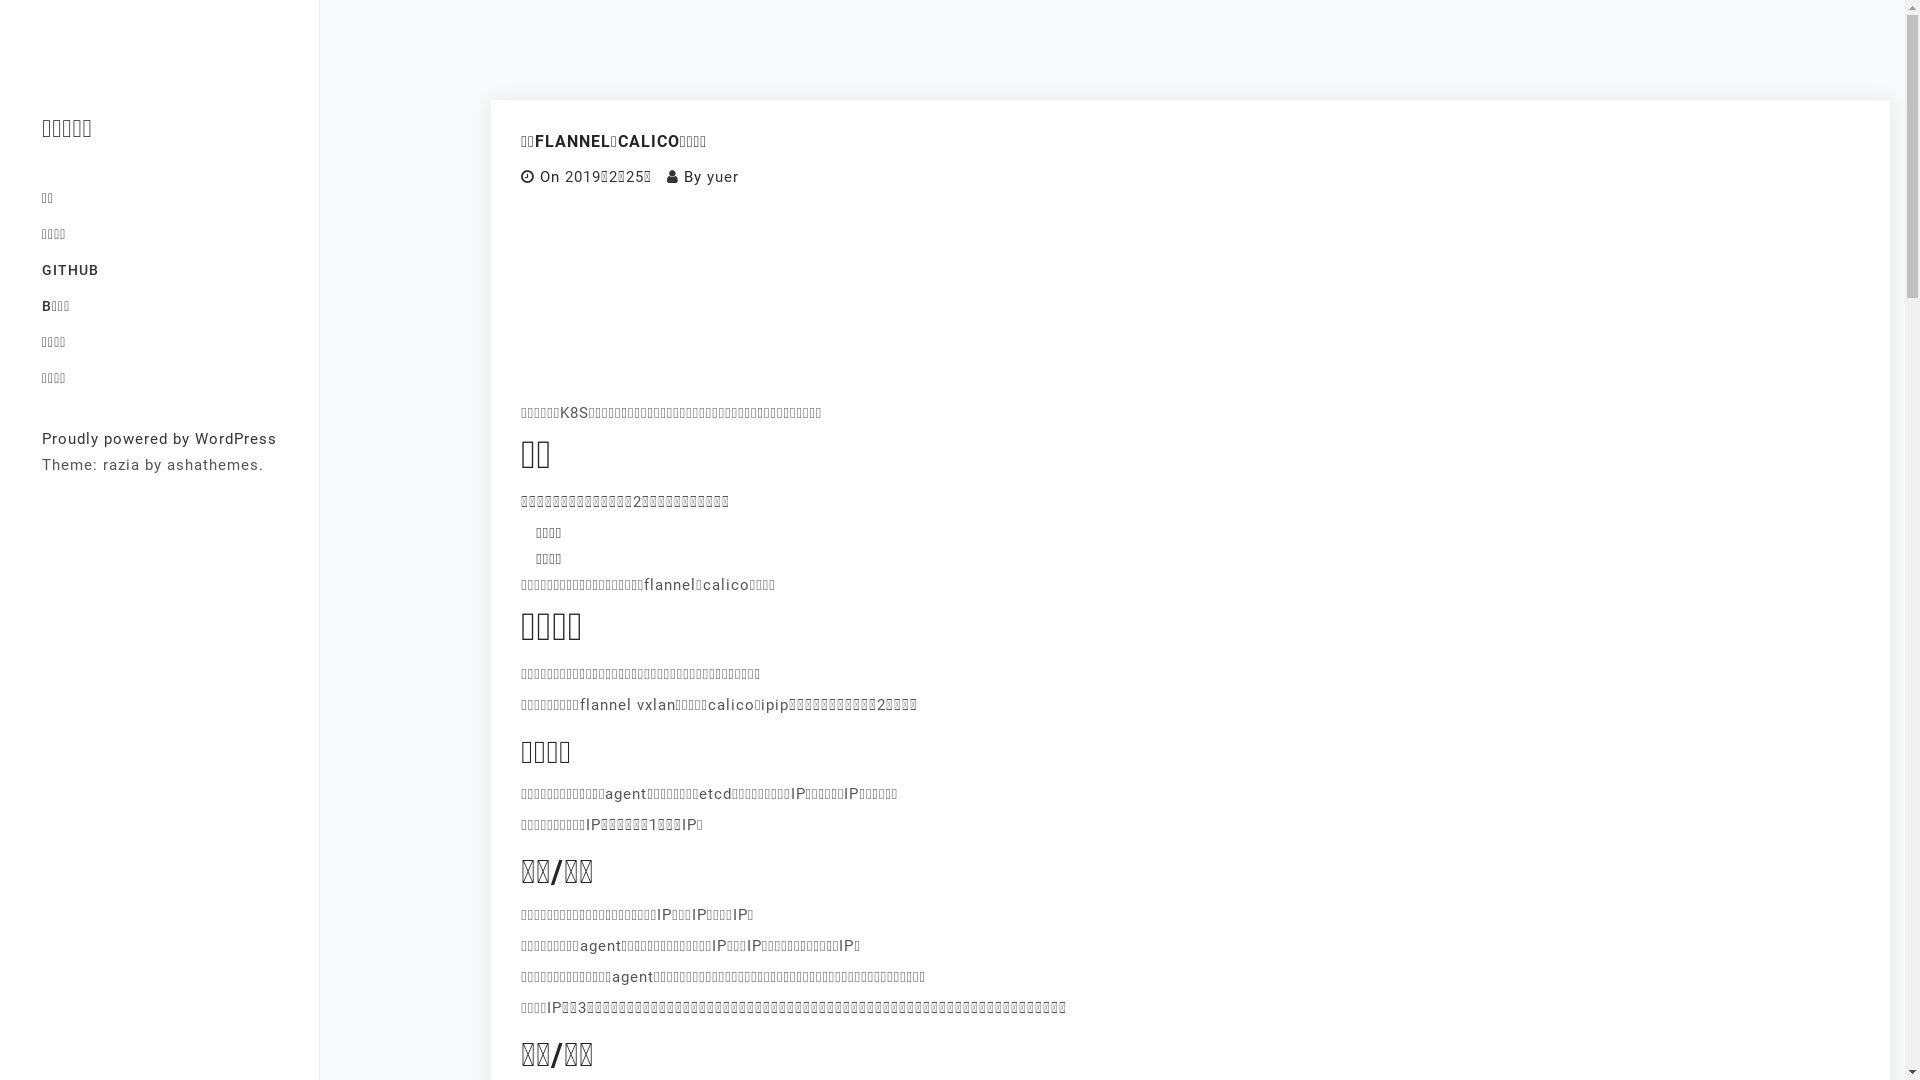  I want to click on Proudly powered by WordPress, so click(160, 439).